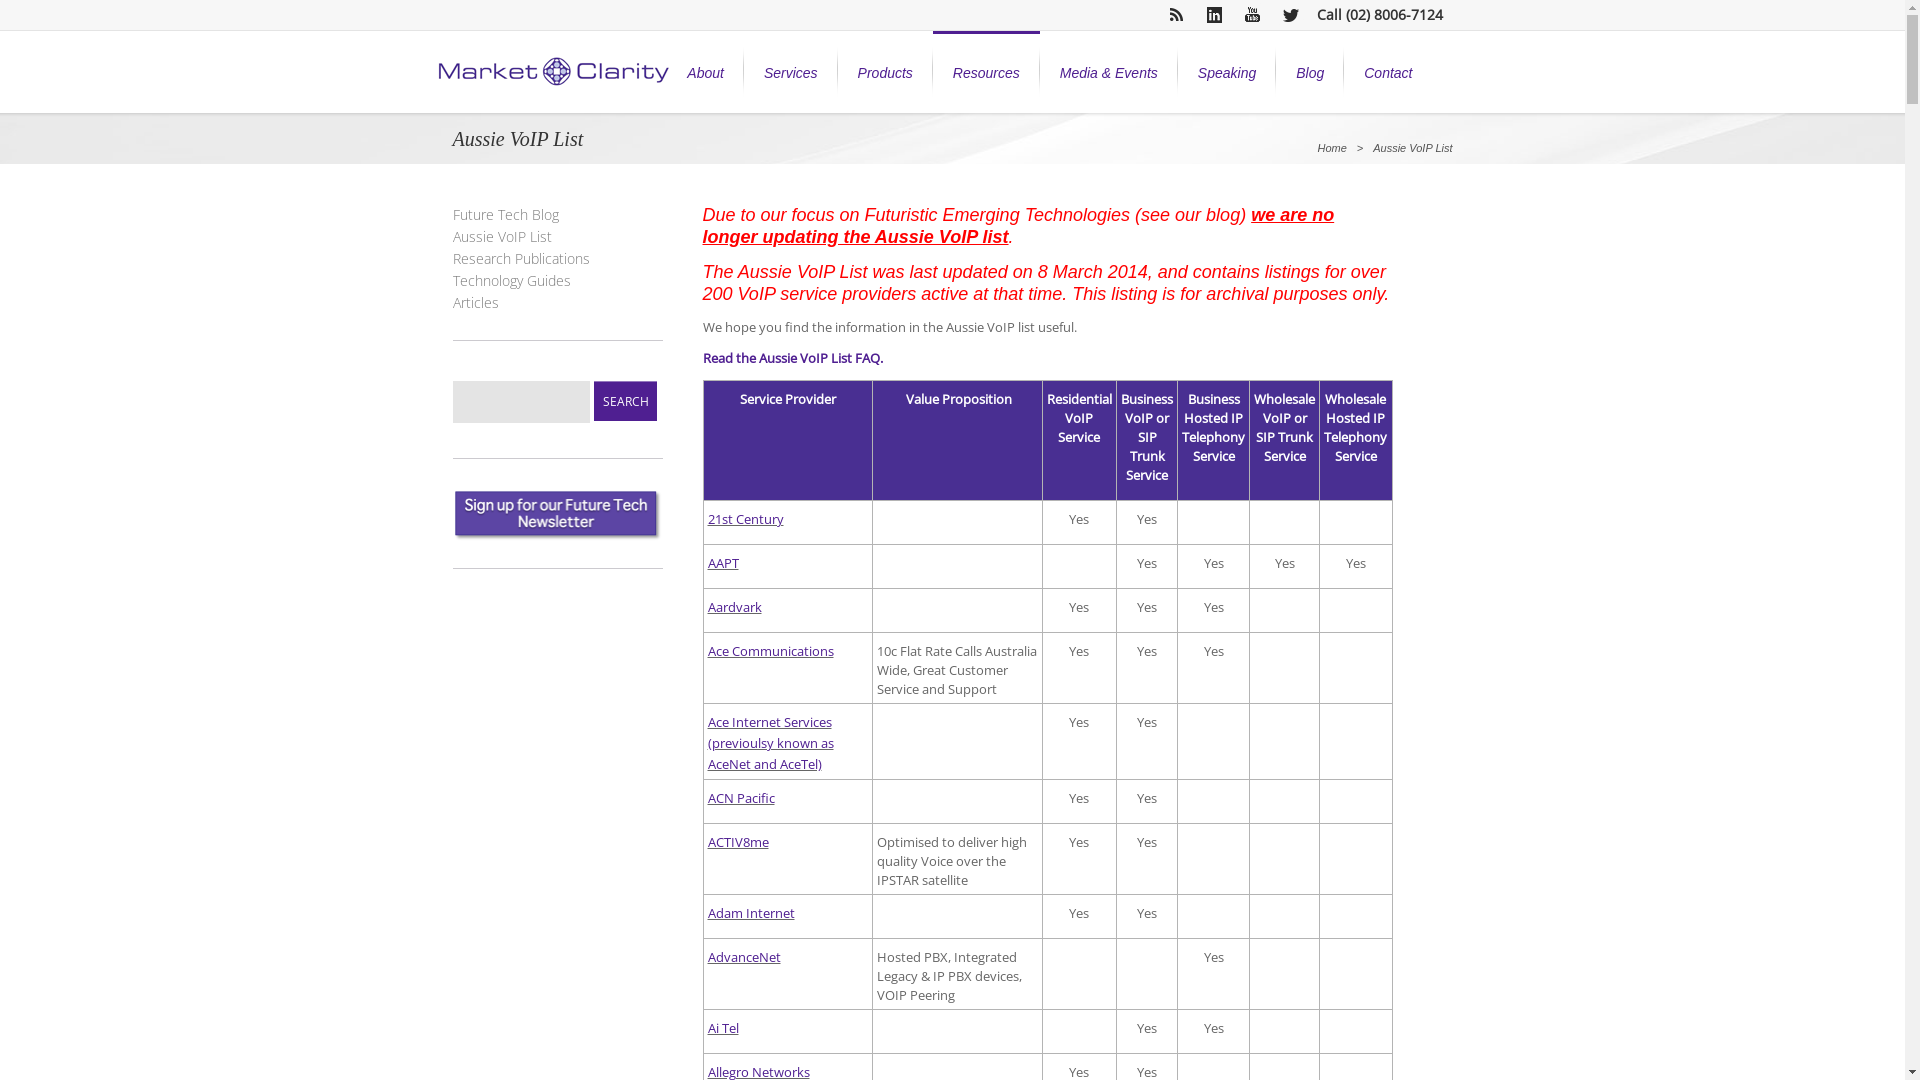 The height and width of the screenshot is (1080, 1920). I want to click on Home, so click(1332, 148).